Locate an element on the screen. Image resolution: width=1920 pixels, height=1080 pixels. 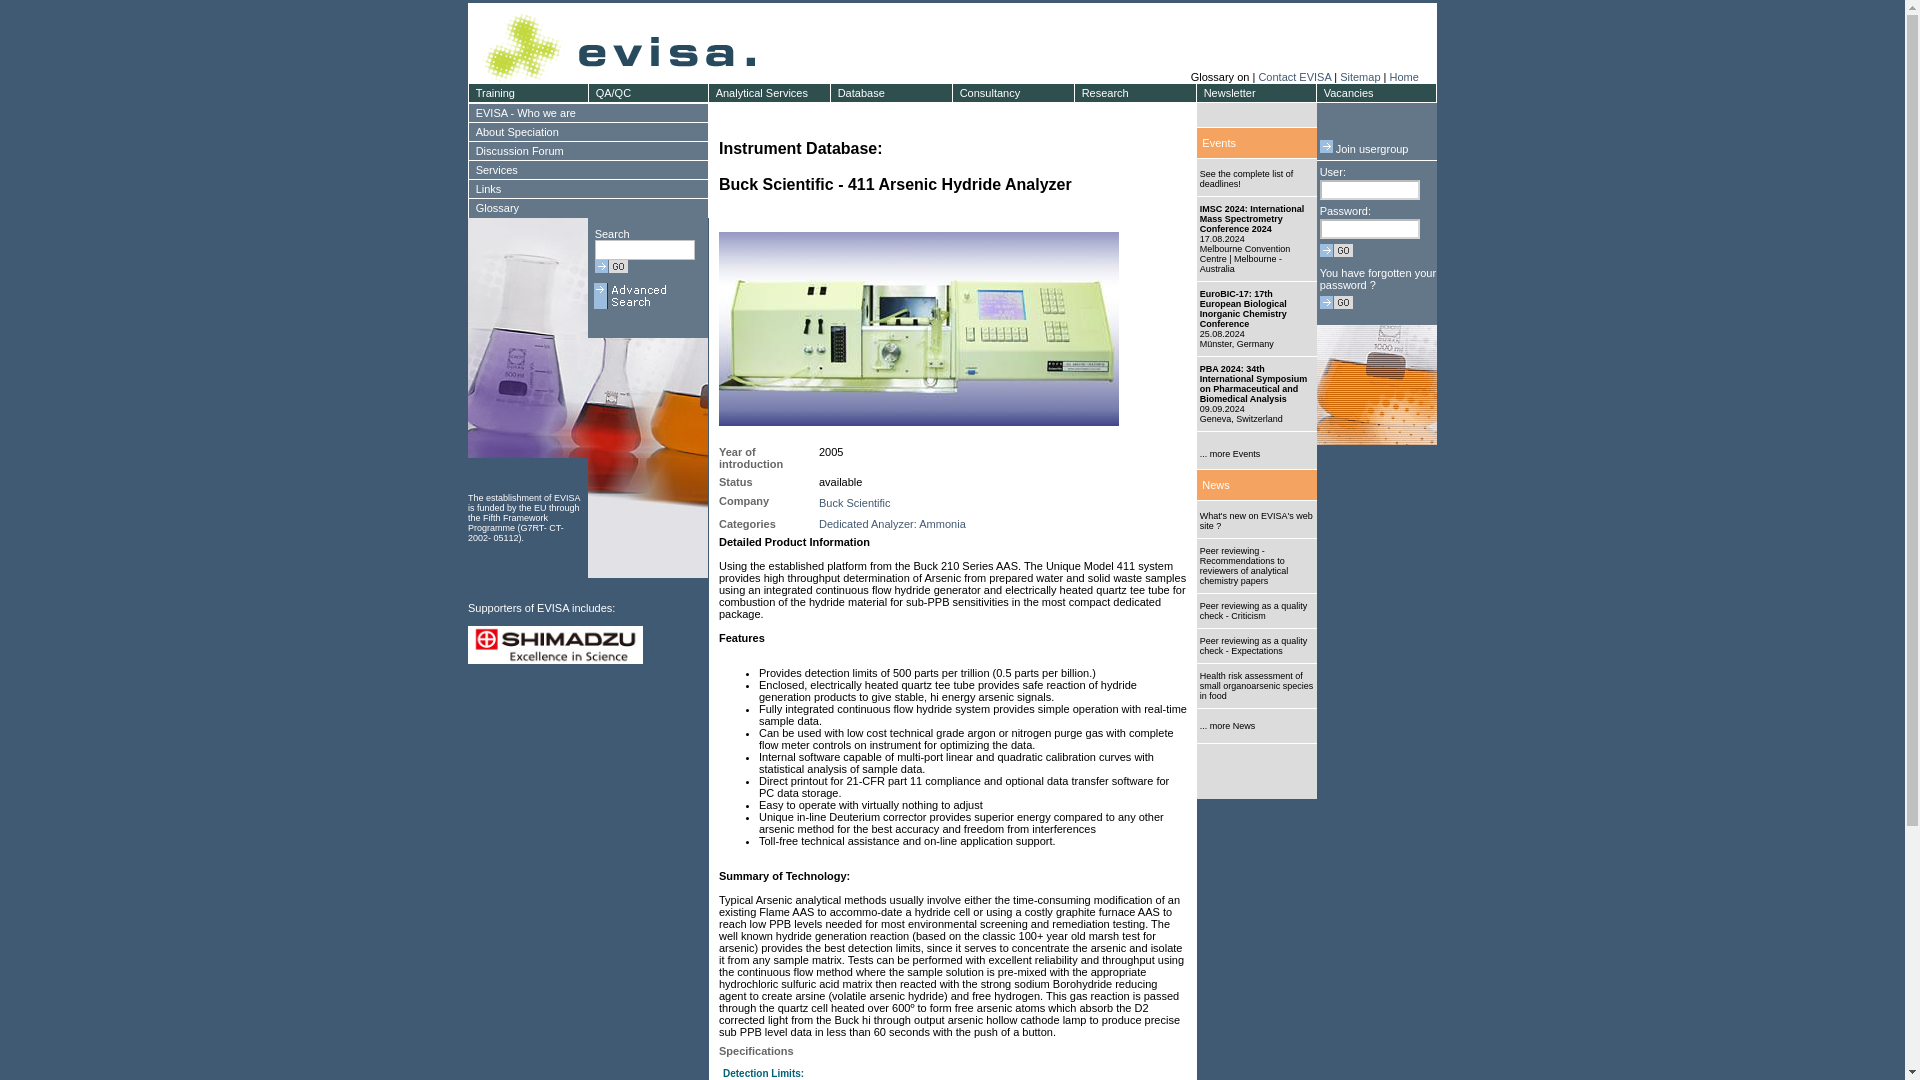
Buck Scientific is located at coordinates (854, 502).